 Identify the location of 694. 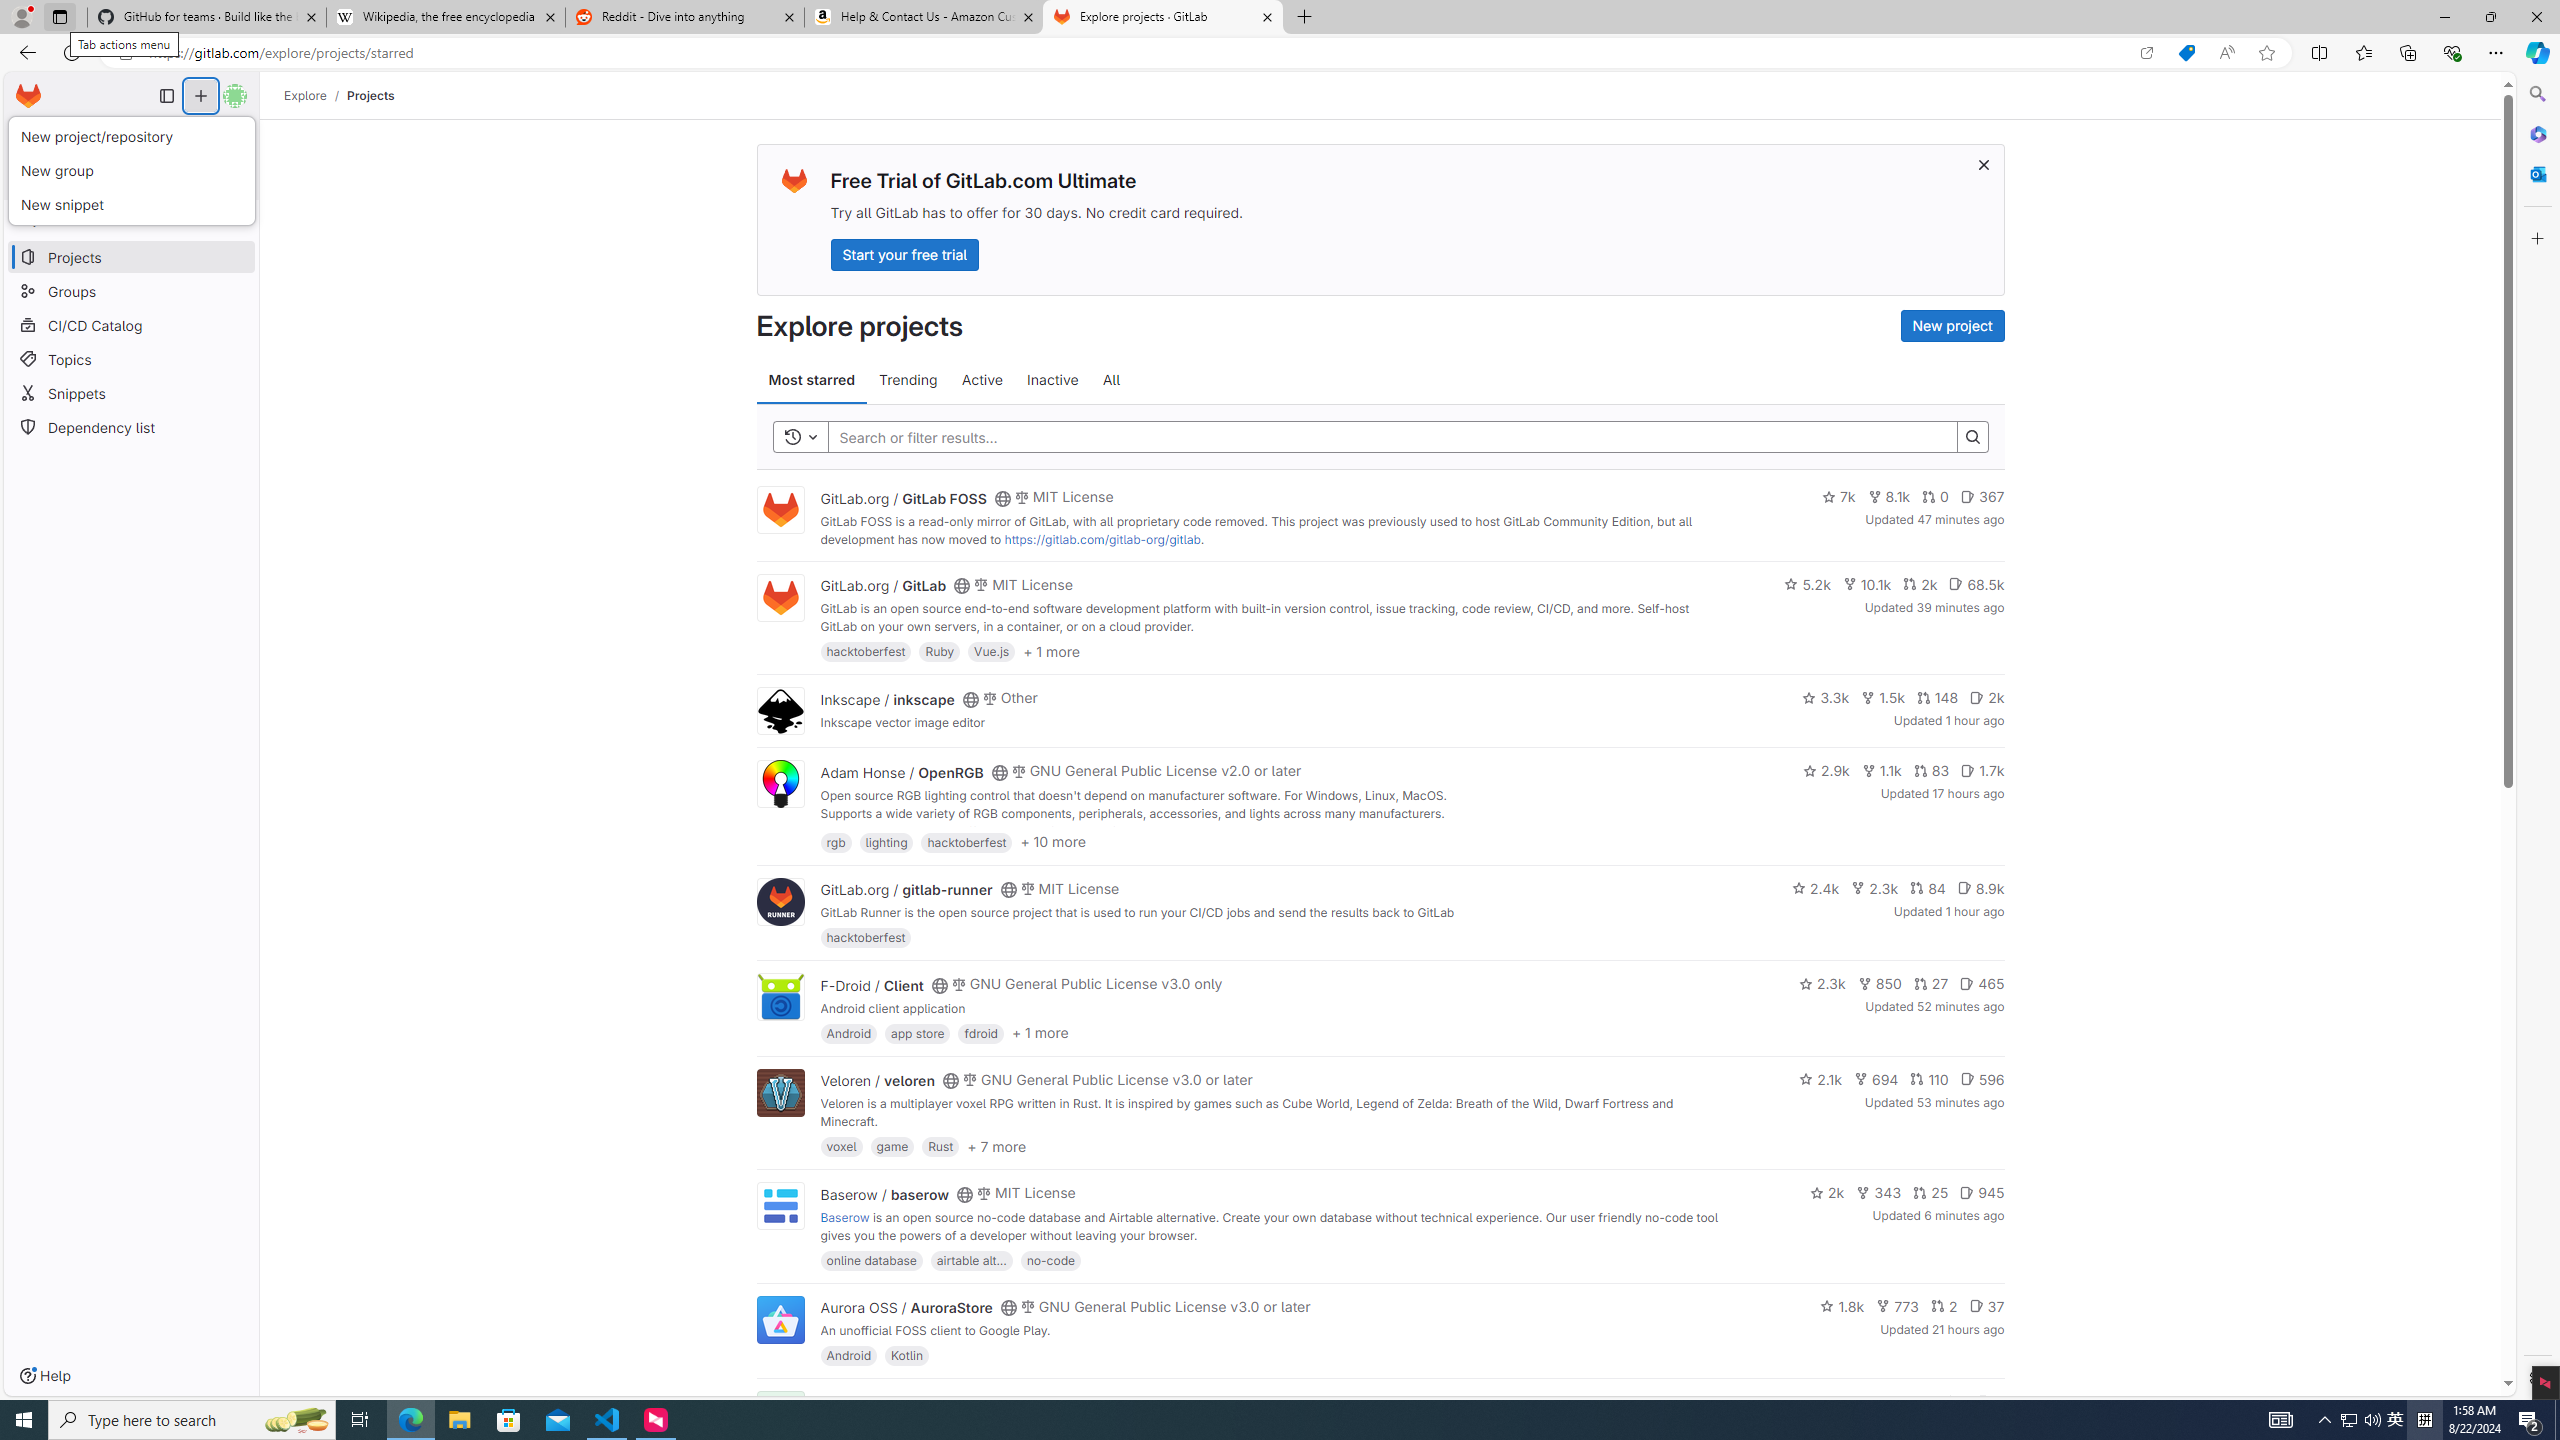
(1876, 1079).